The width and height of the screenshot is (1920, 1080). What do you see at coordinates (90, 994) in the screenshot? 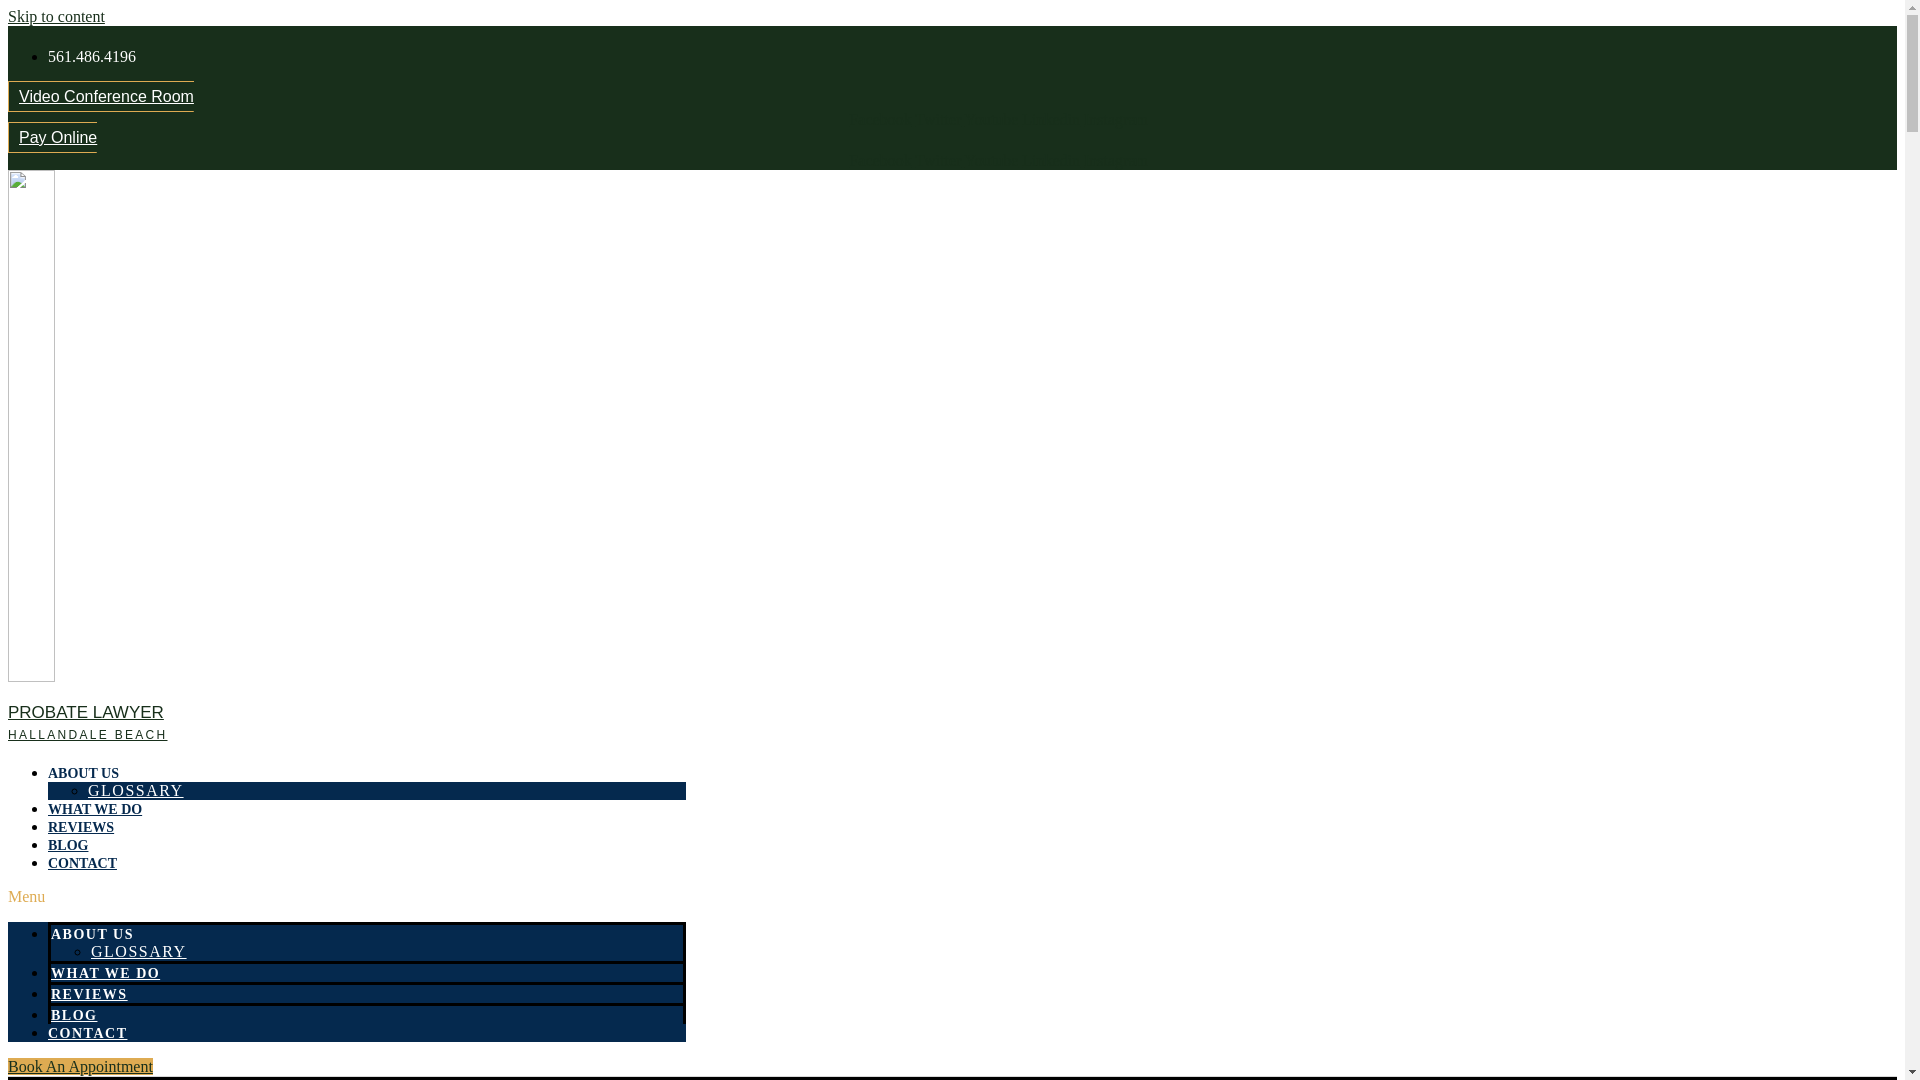
I see `REVIEWS` at bounding box center [90, 994].